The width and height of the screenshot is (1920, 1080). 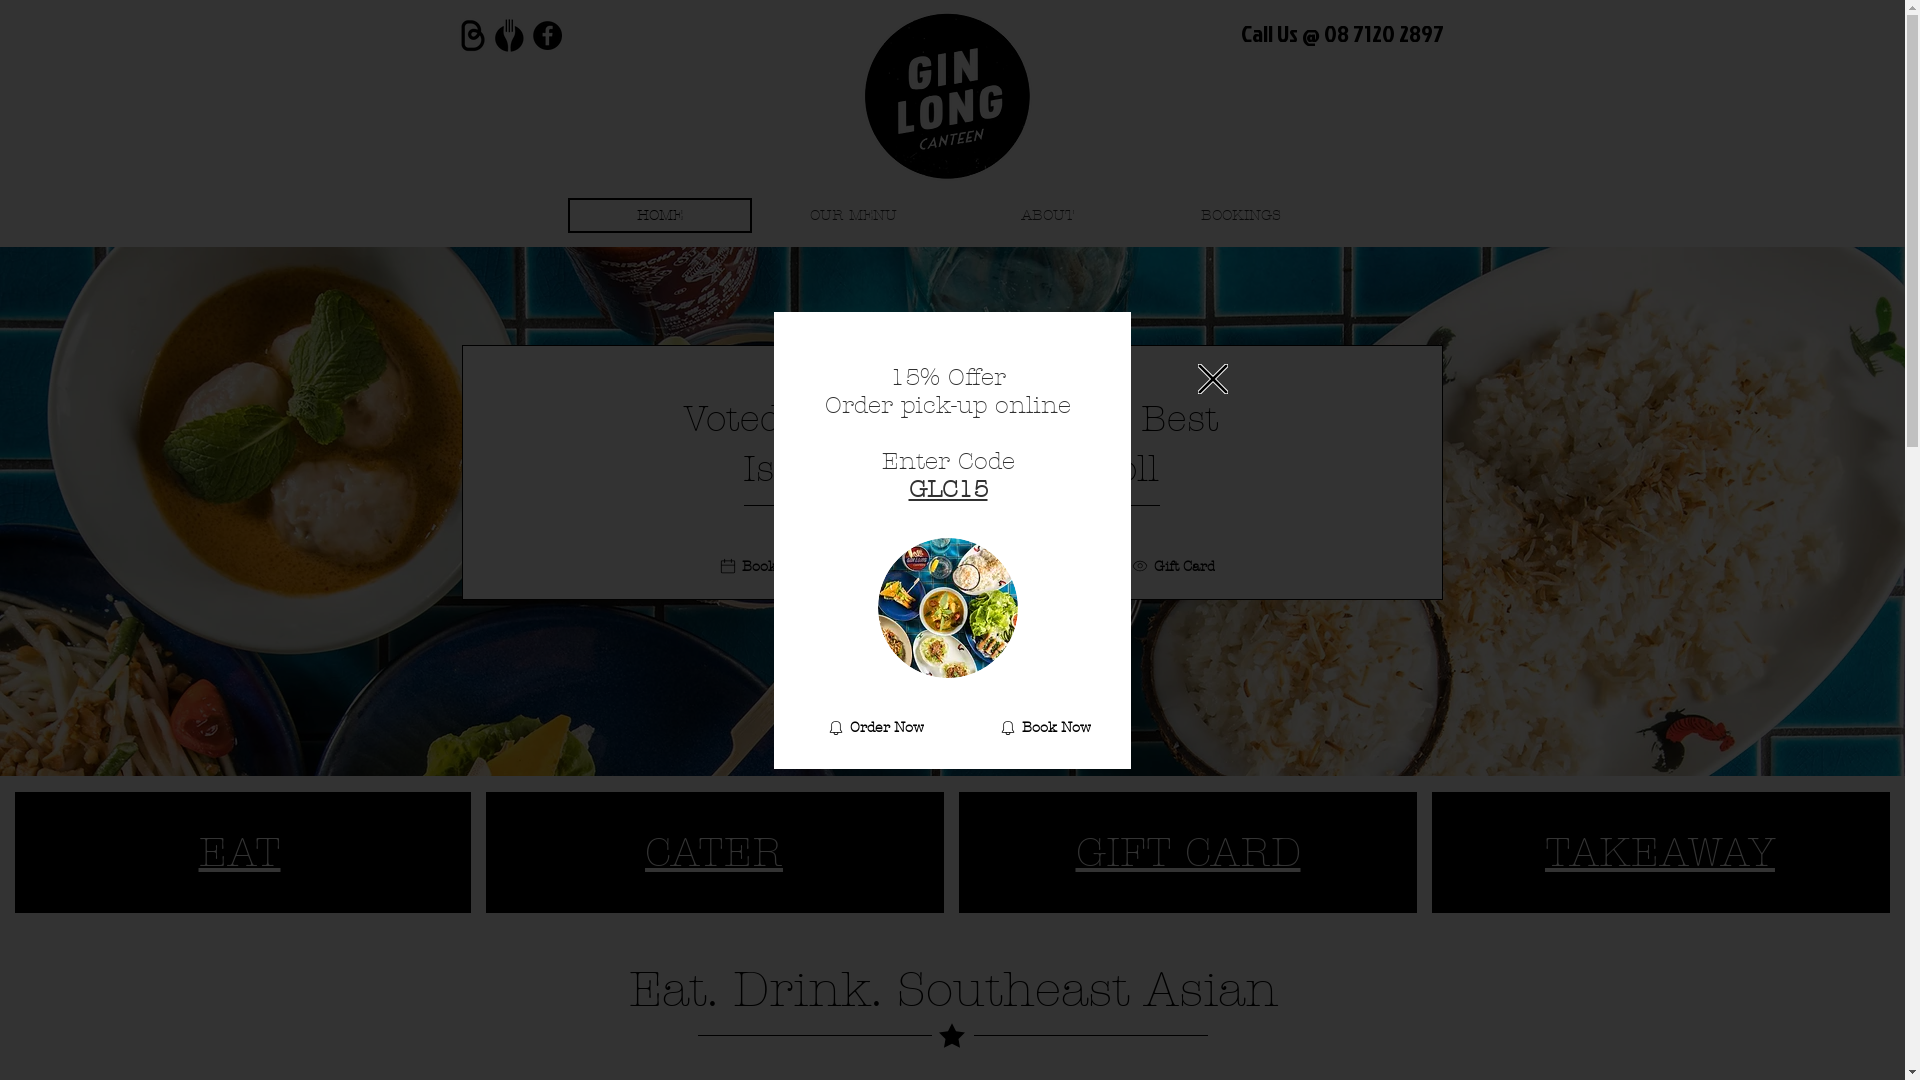 I want to click on BOOKINGS, so click(x=1242, y=216).